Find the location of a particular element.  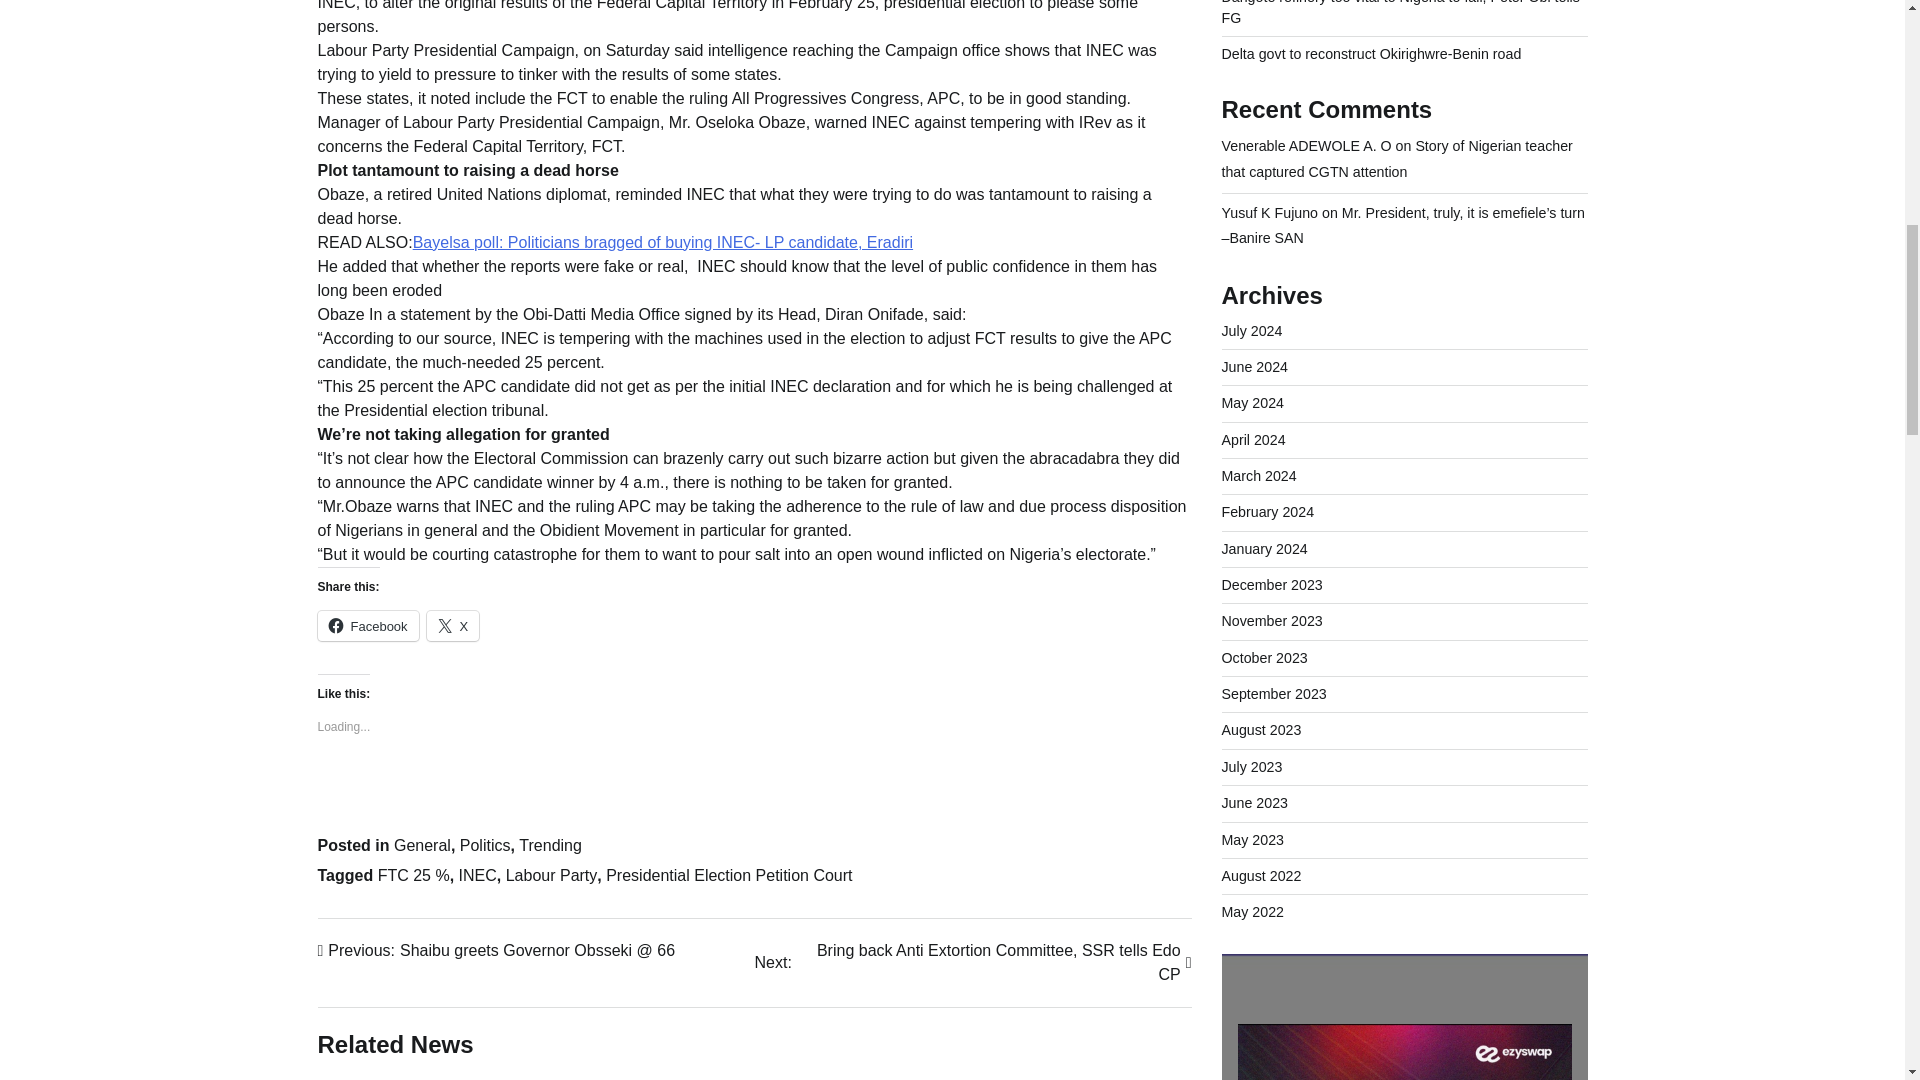

Labour Party is located at coordinates (755, 794).